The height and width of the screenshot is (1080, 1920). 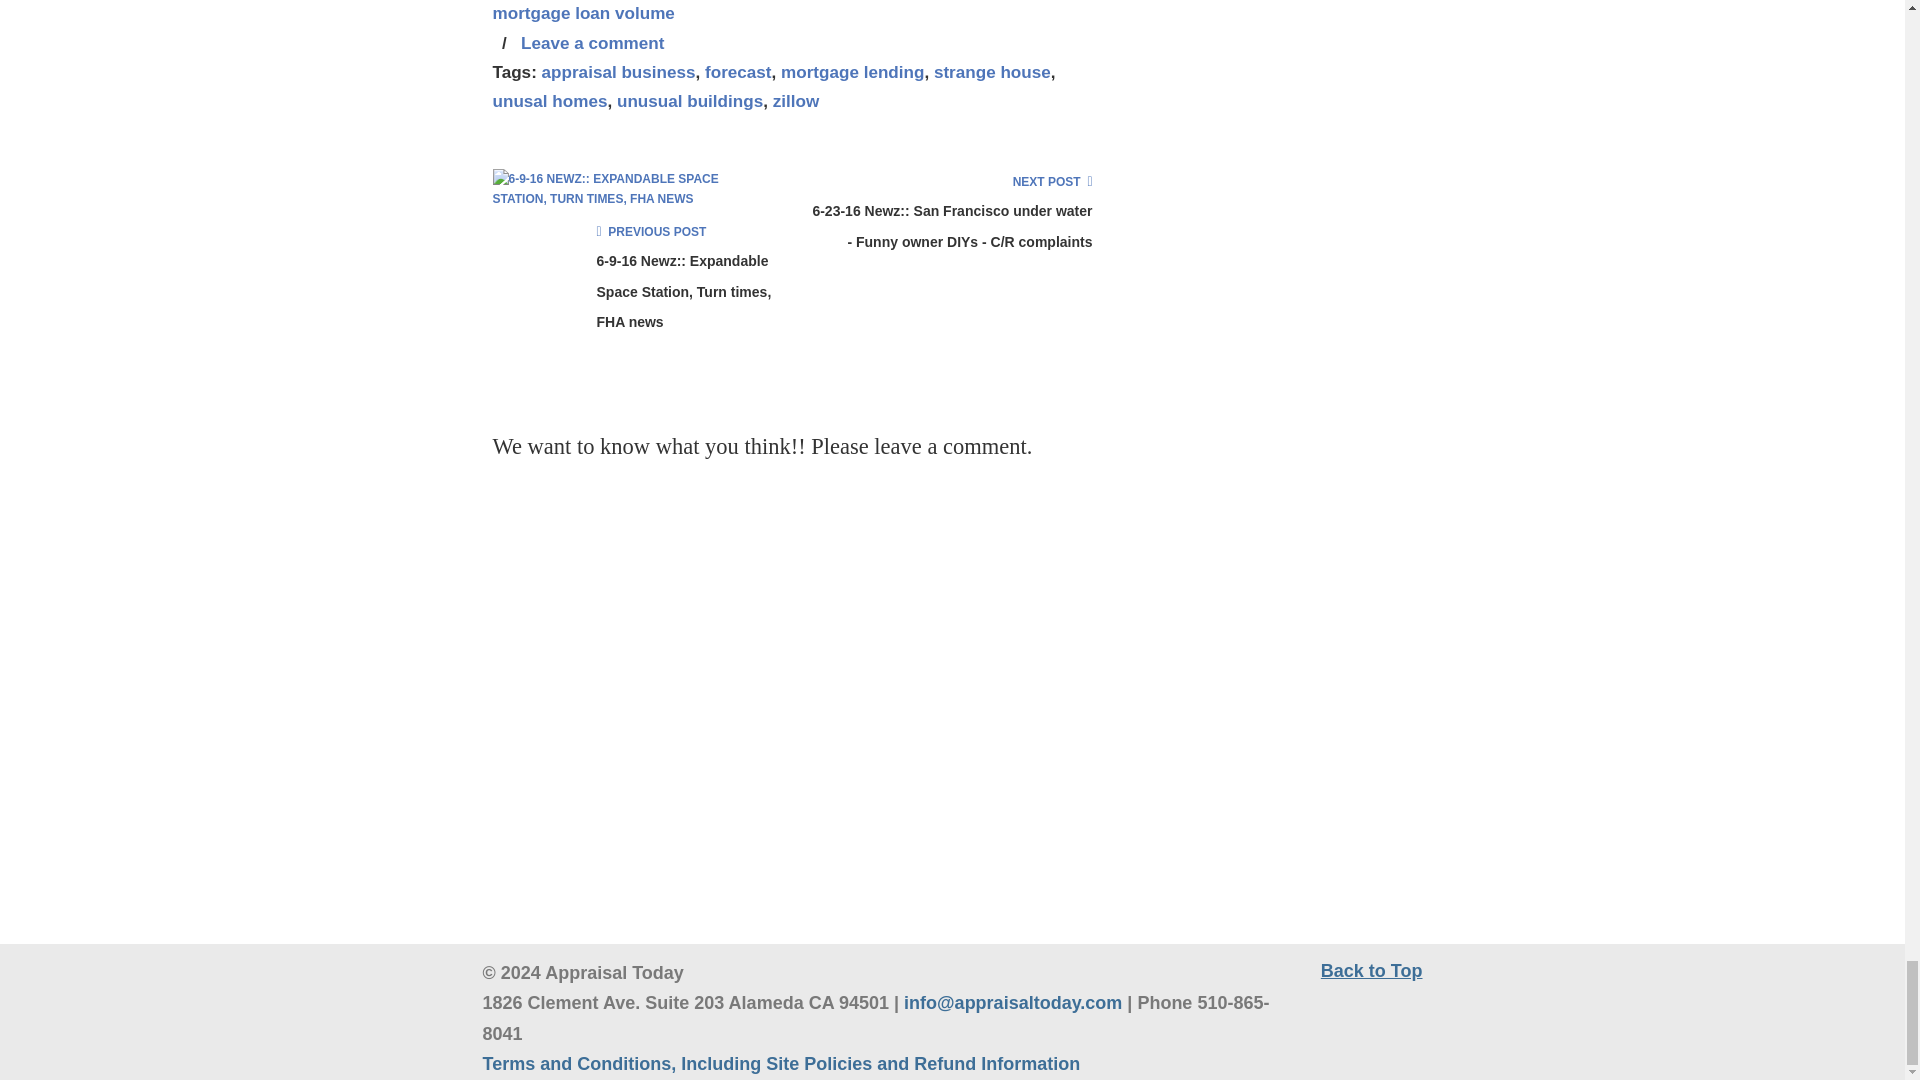 I want to click on strange house, so click(x=992, y=72).